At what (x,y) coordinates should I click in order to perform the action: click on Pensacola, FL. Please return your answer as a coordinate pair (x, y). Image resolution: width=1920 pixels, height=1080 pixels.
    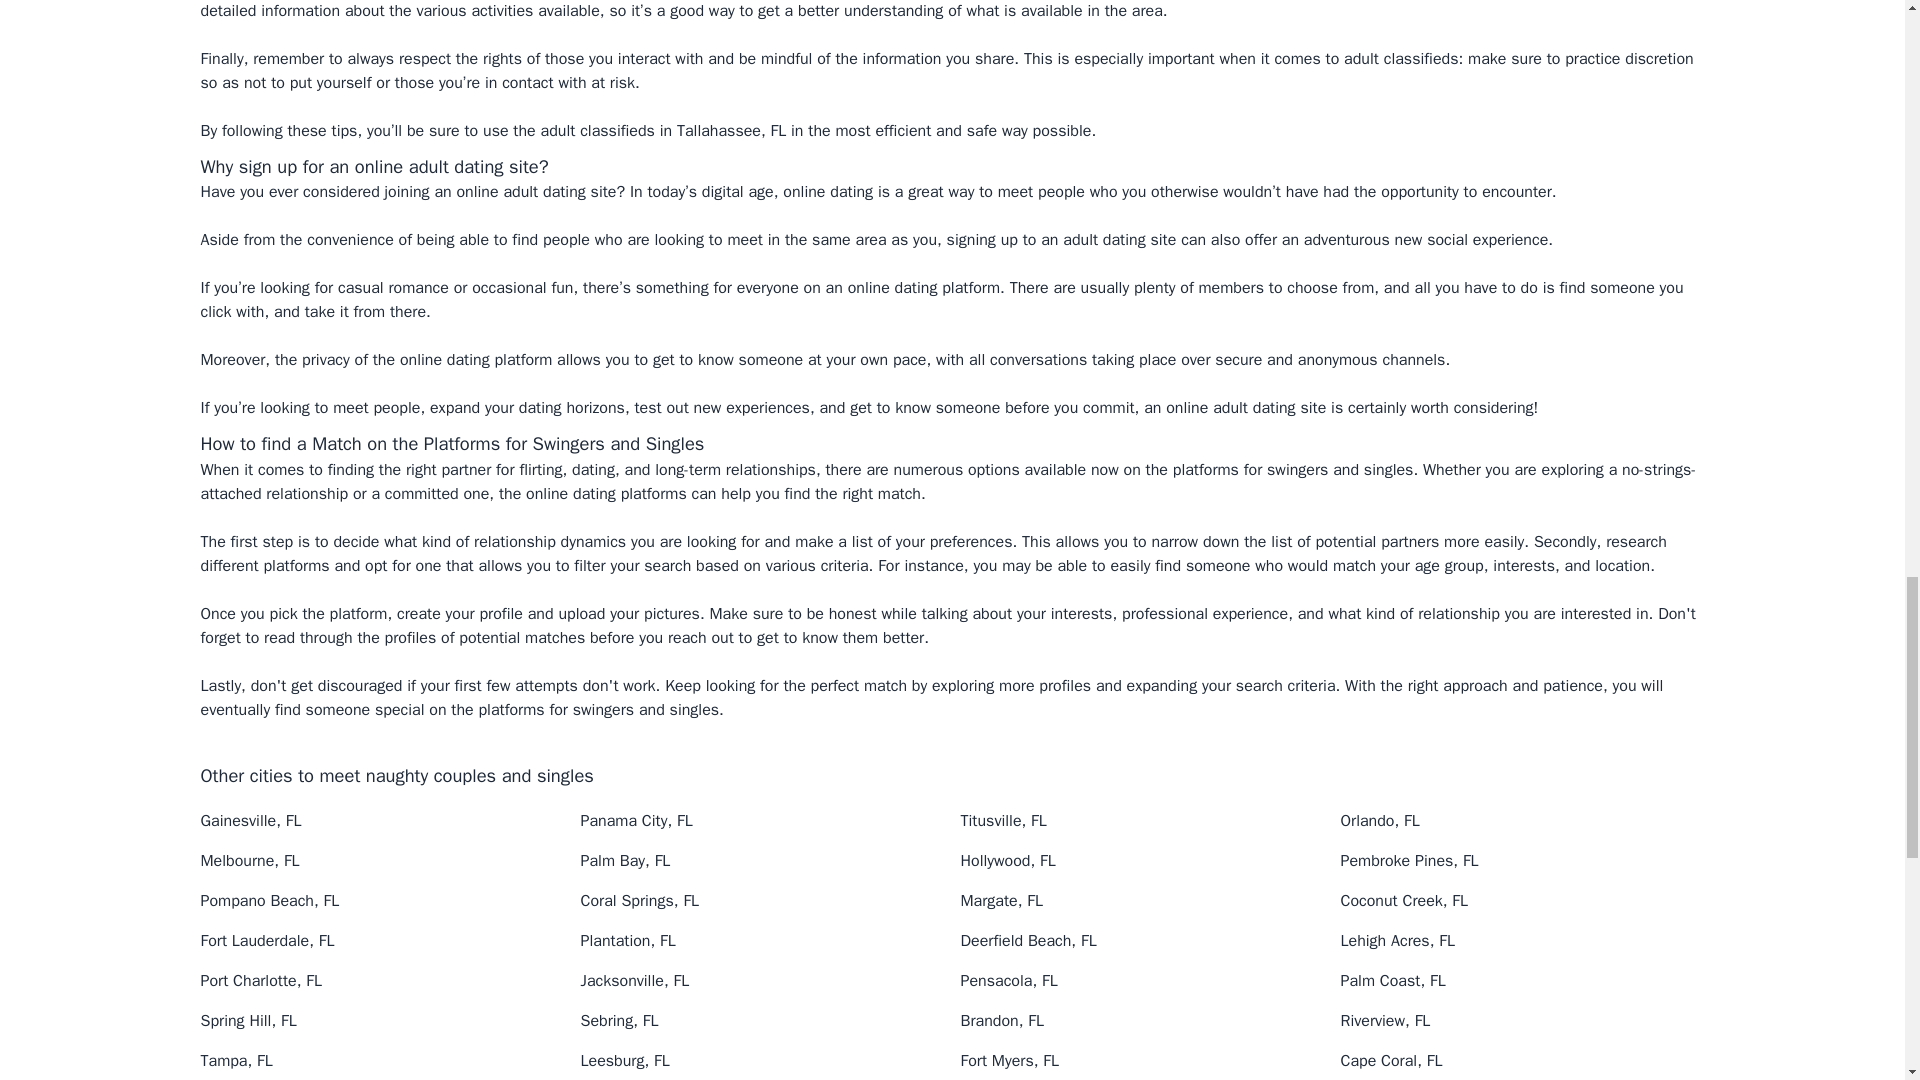
    Looking at the image, I should click on (1008, 980).